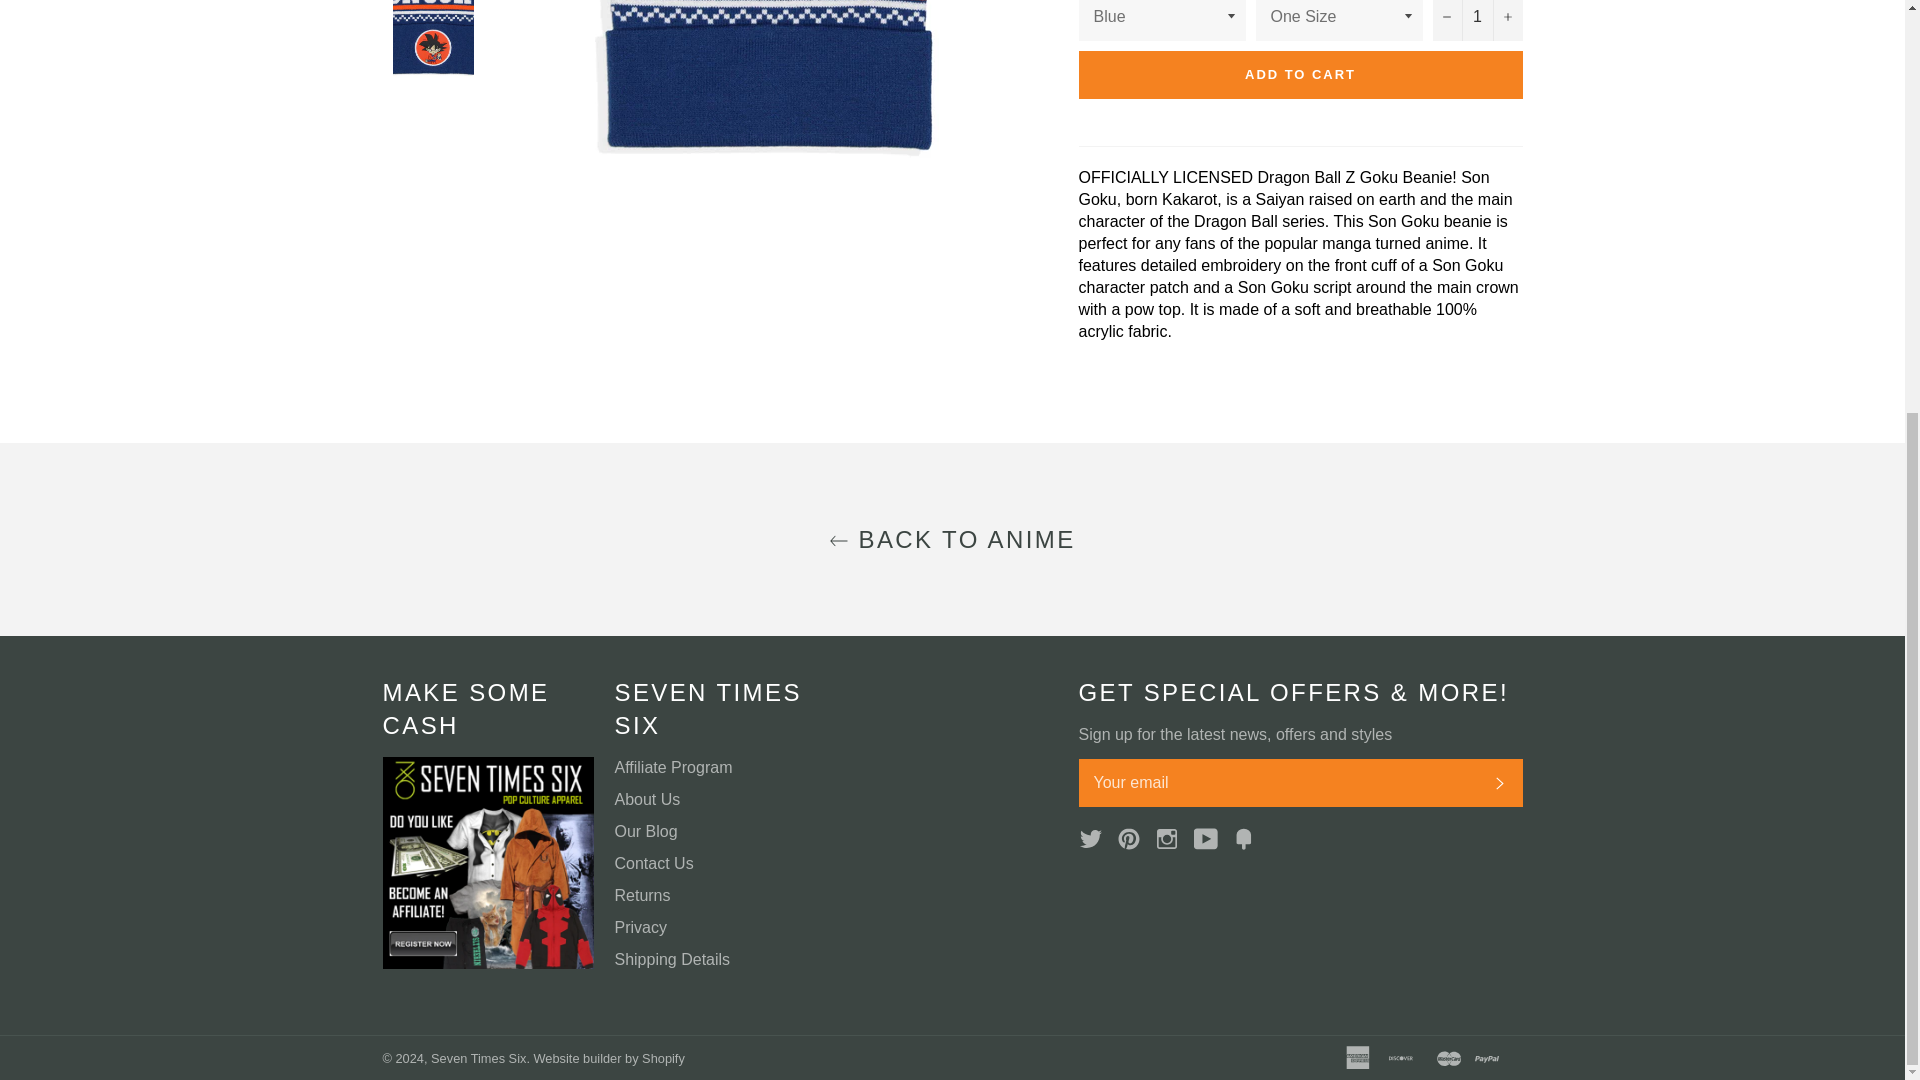 This screenshot has height=1080, width=1920. What do you see at coordinates (1248, 837) in the screenshot?
I see `Seven Times Six on Fancy` at bounding box center [1248, 837].